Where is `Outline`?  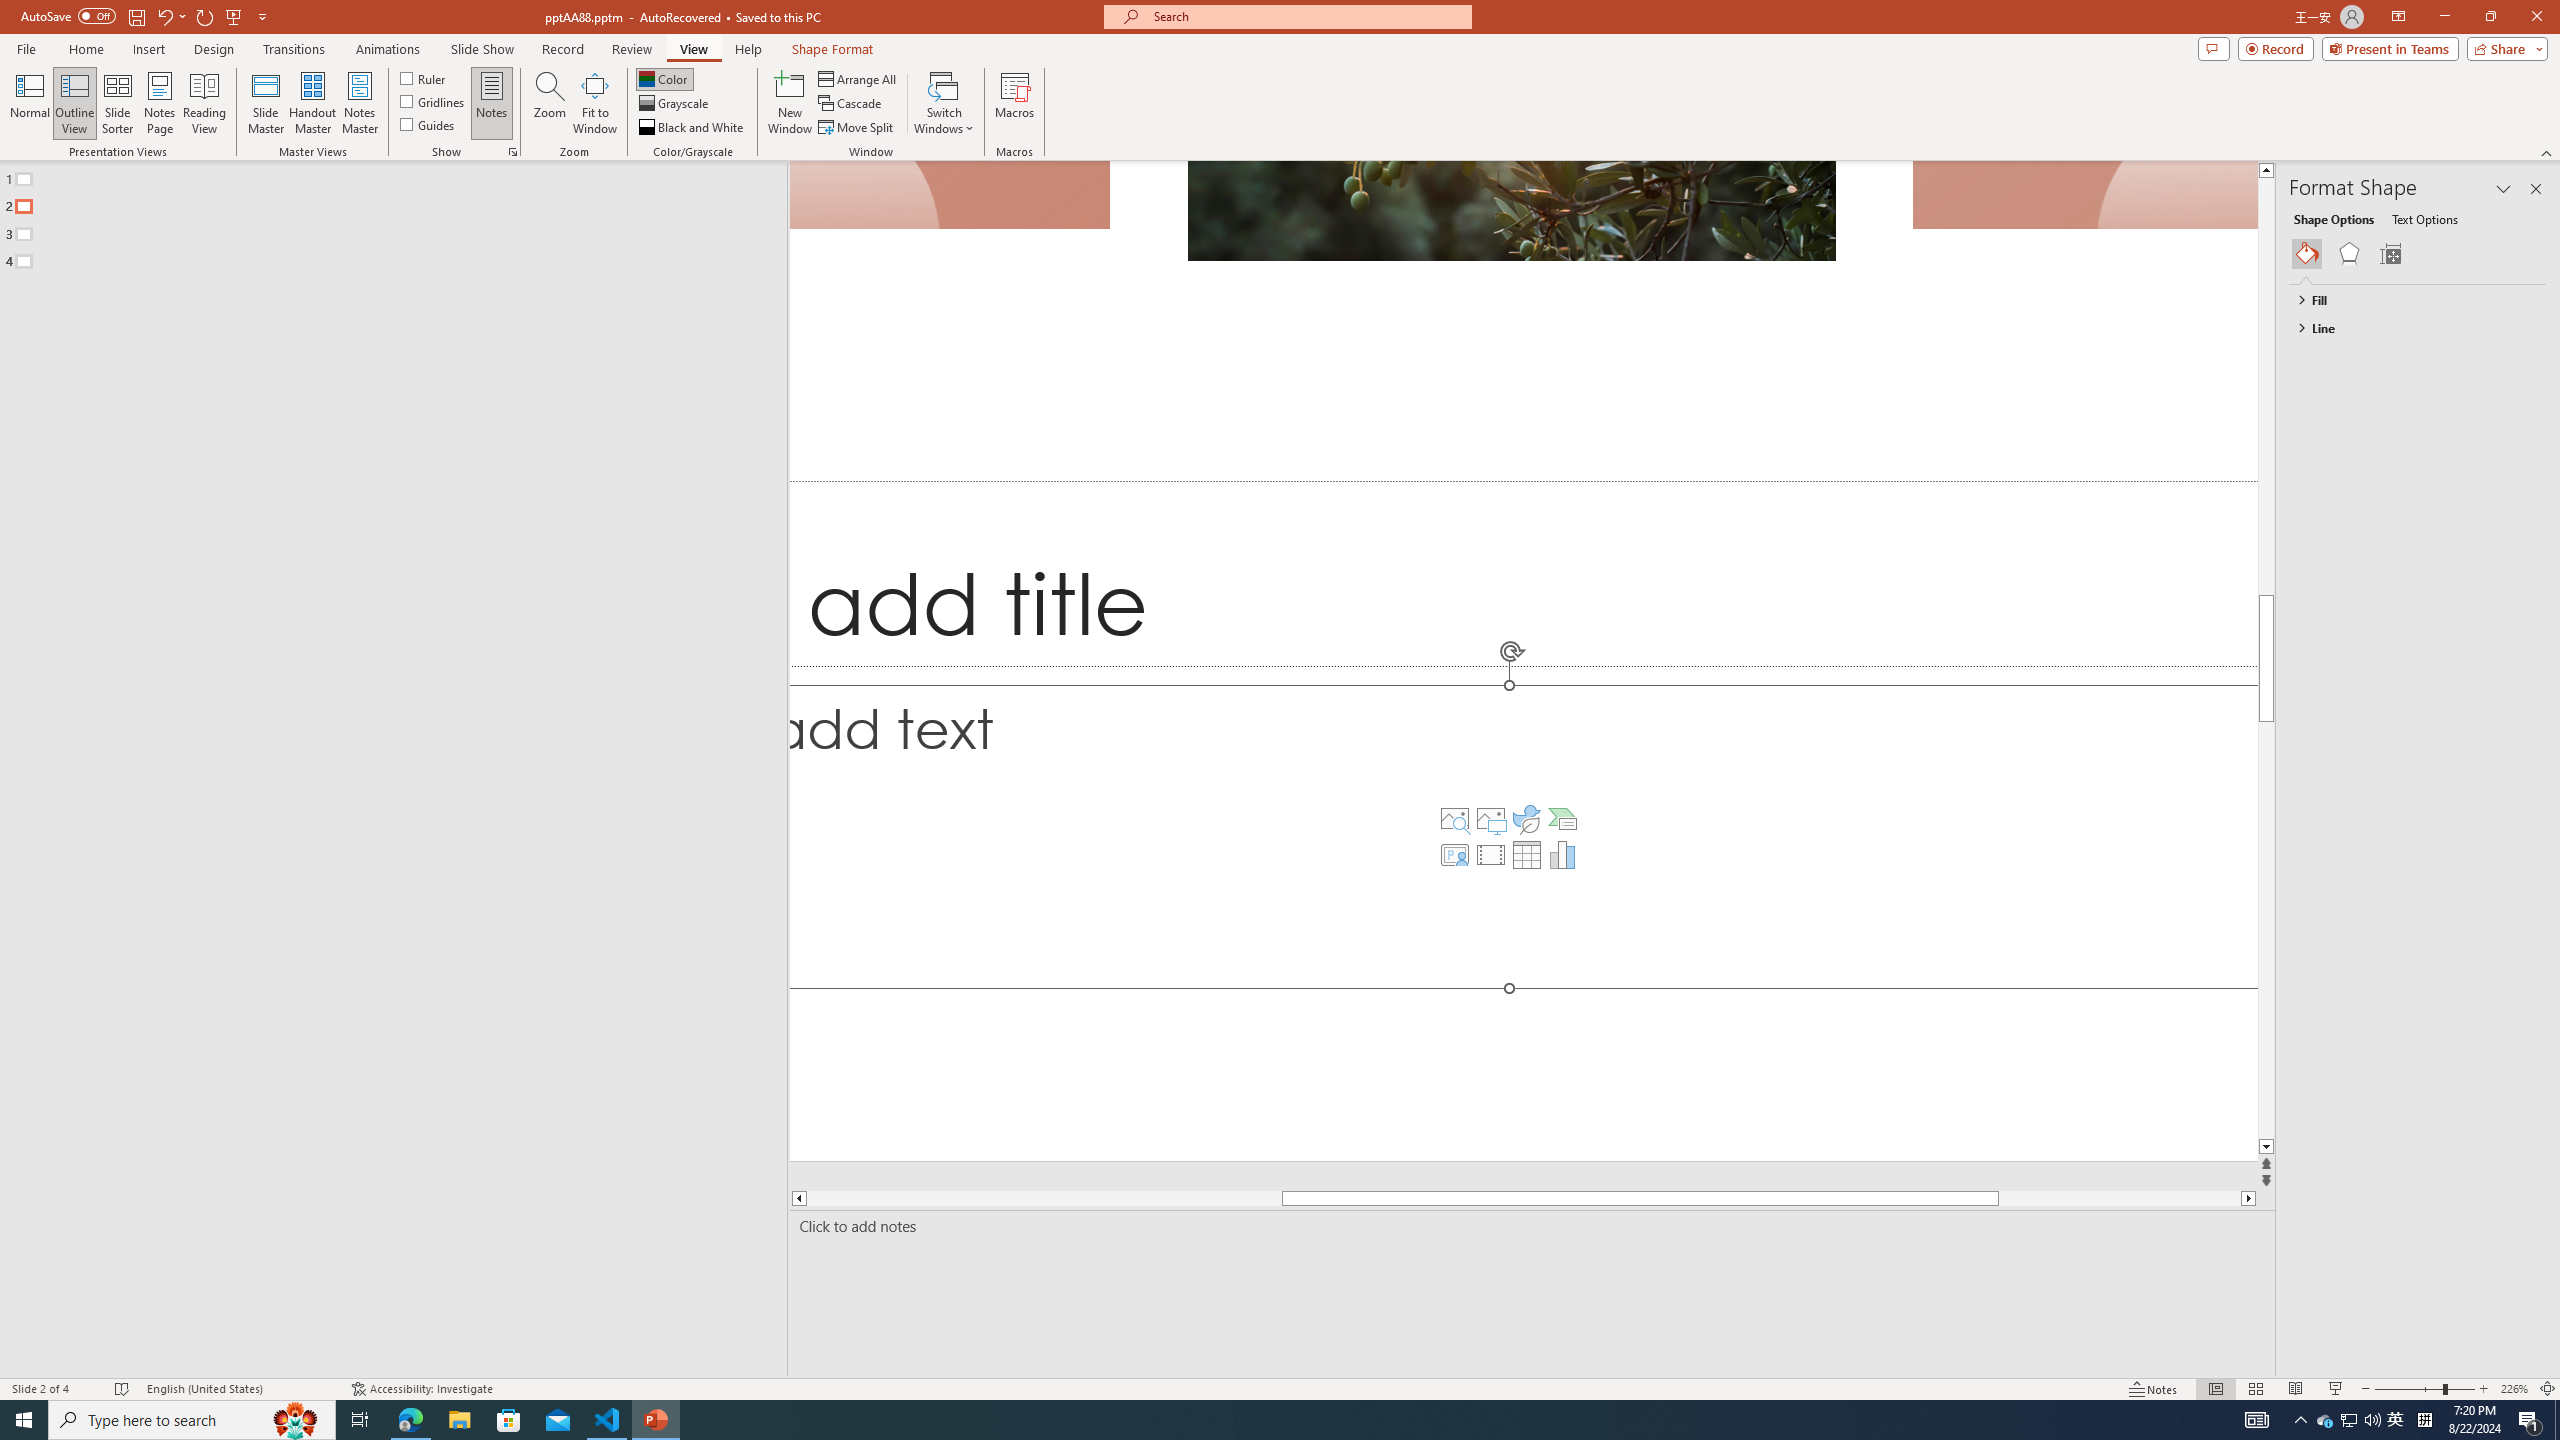 Outline is located at coordinates (403, 216).